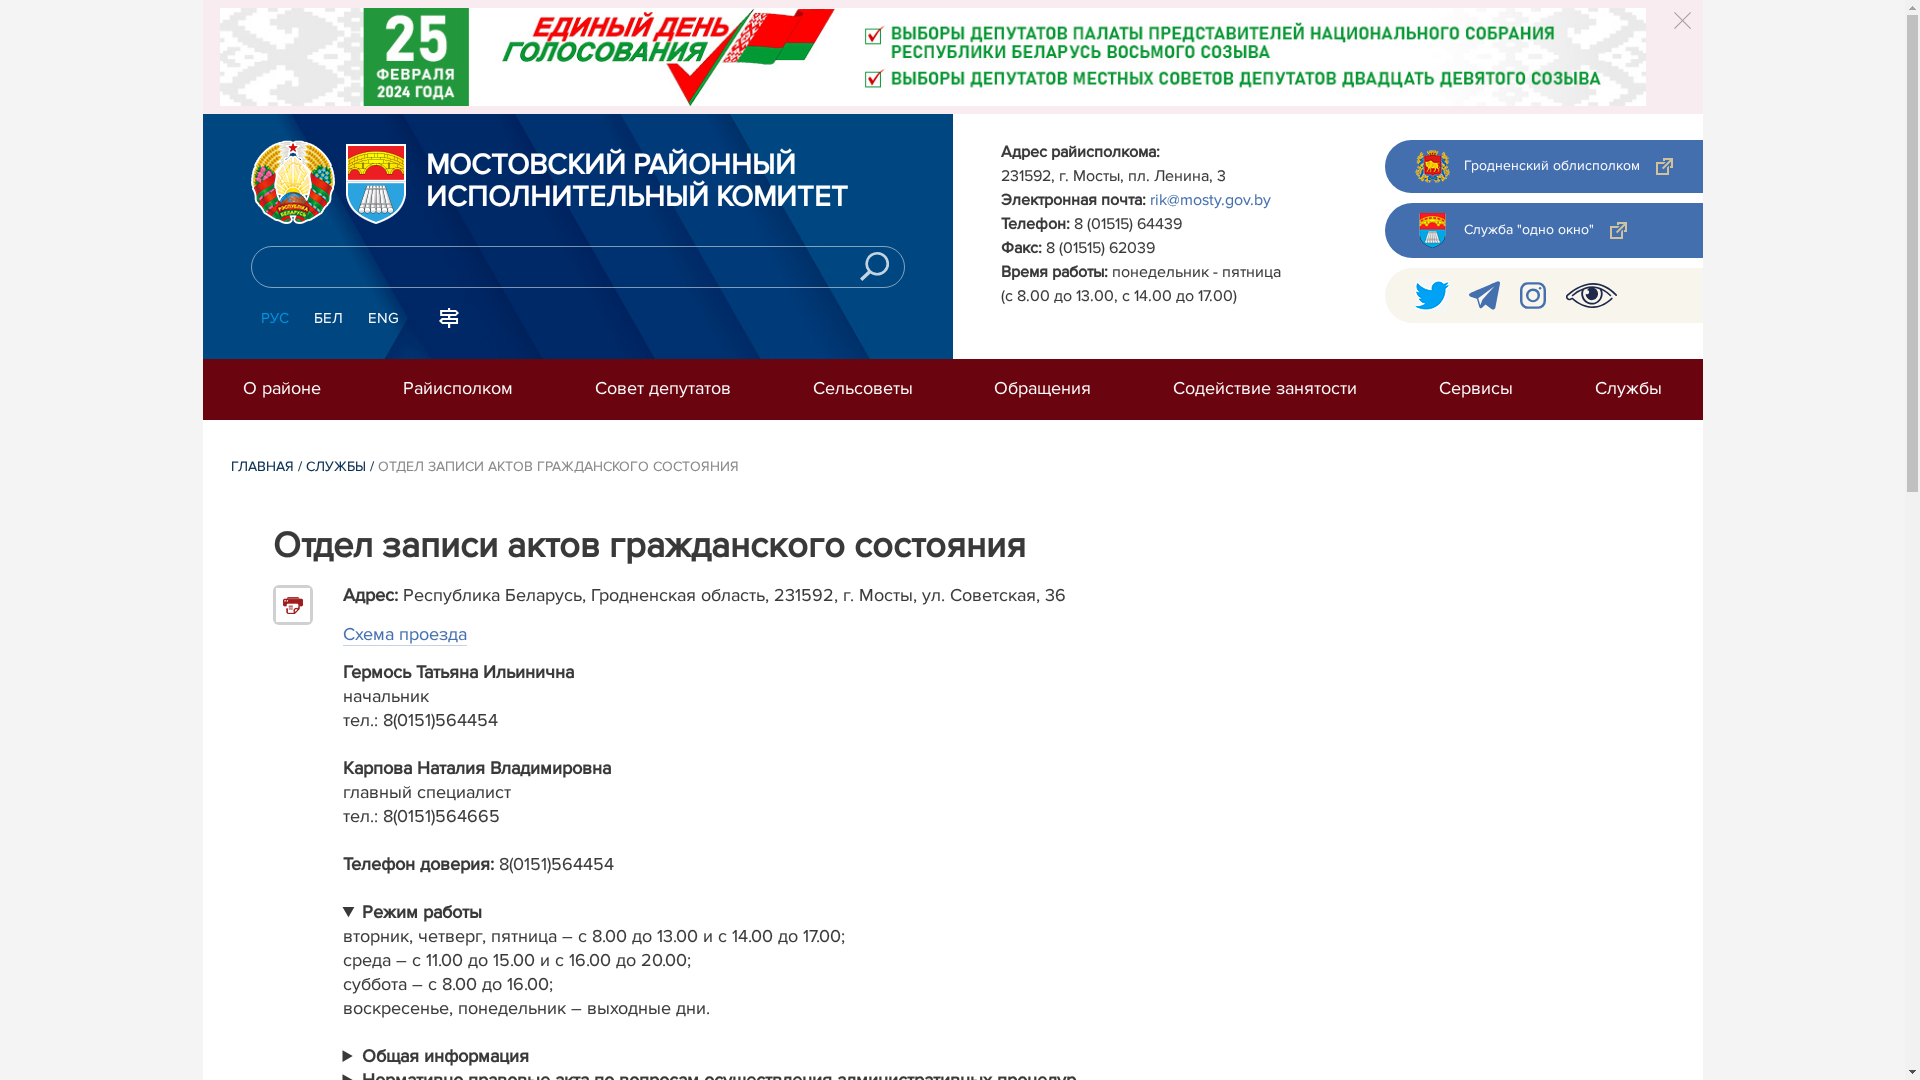  I want to click on telegram, so click(1484, 296).